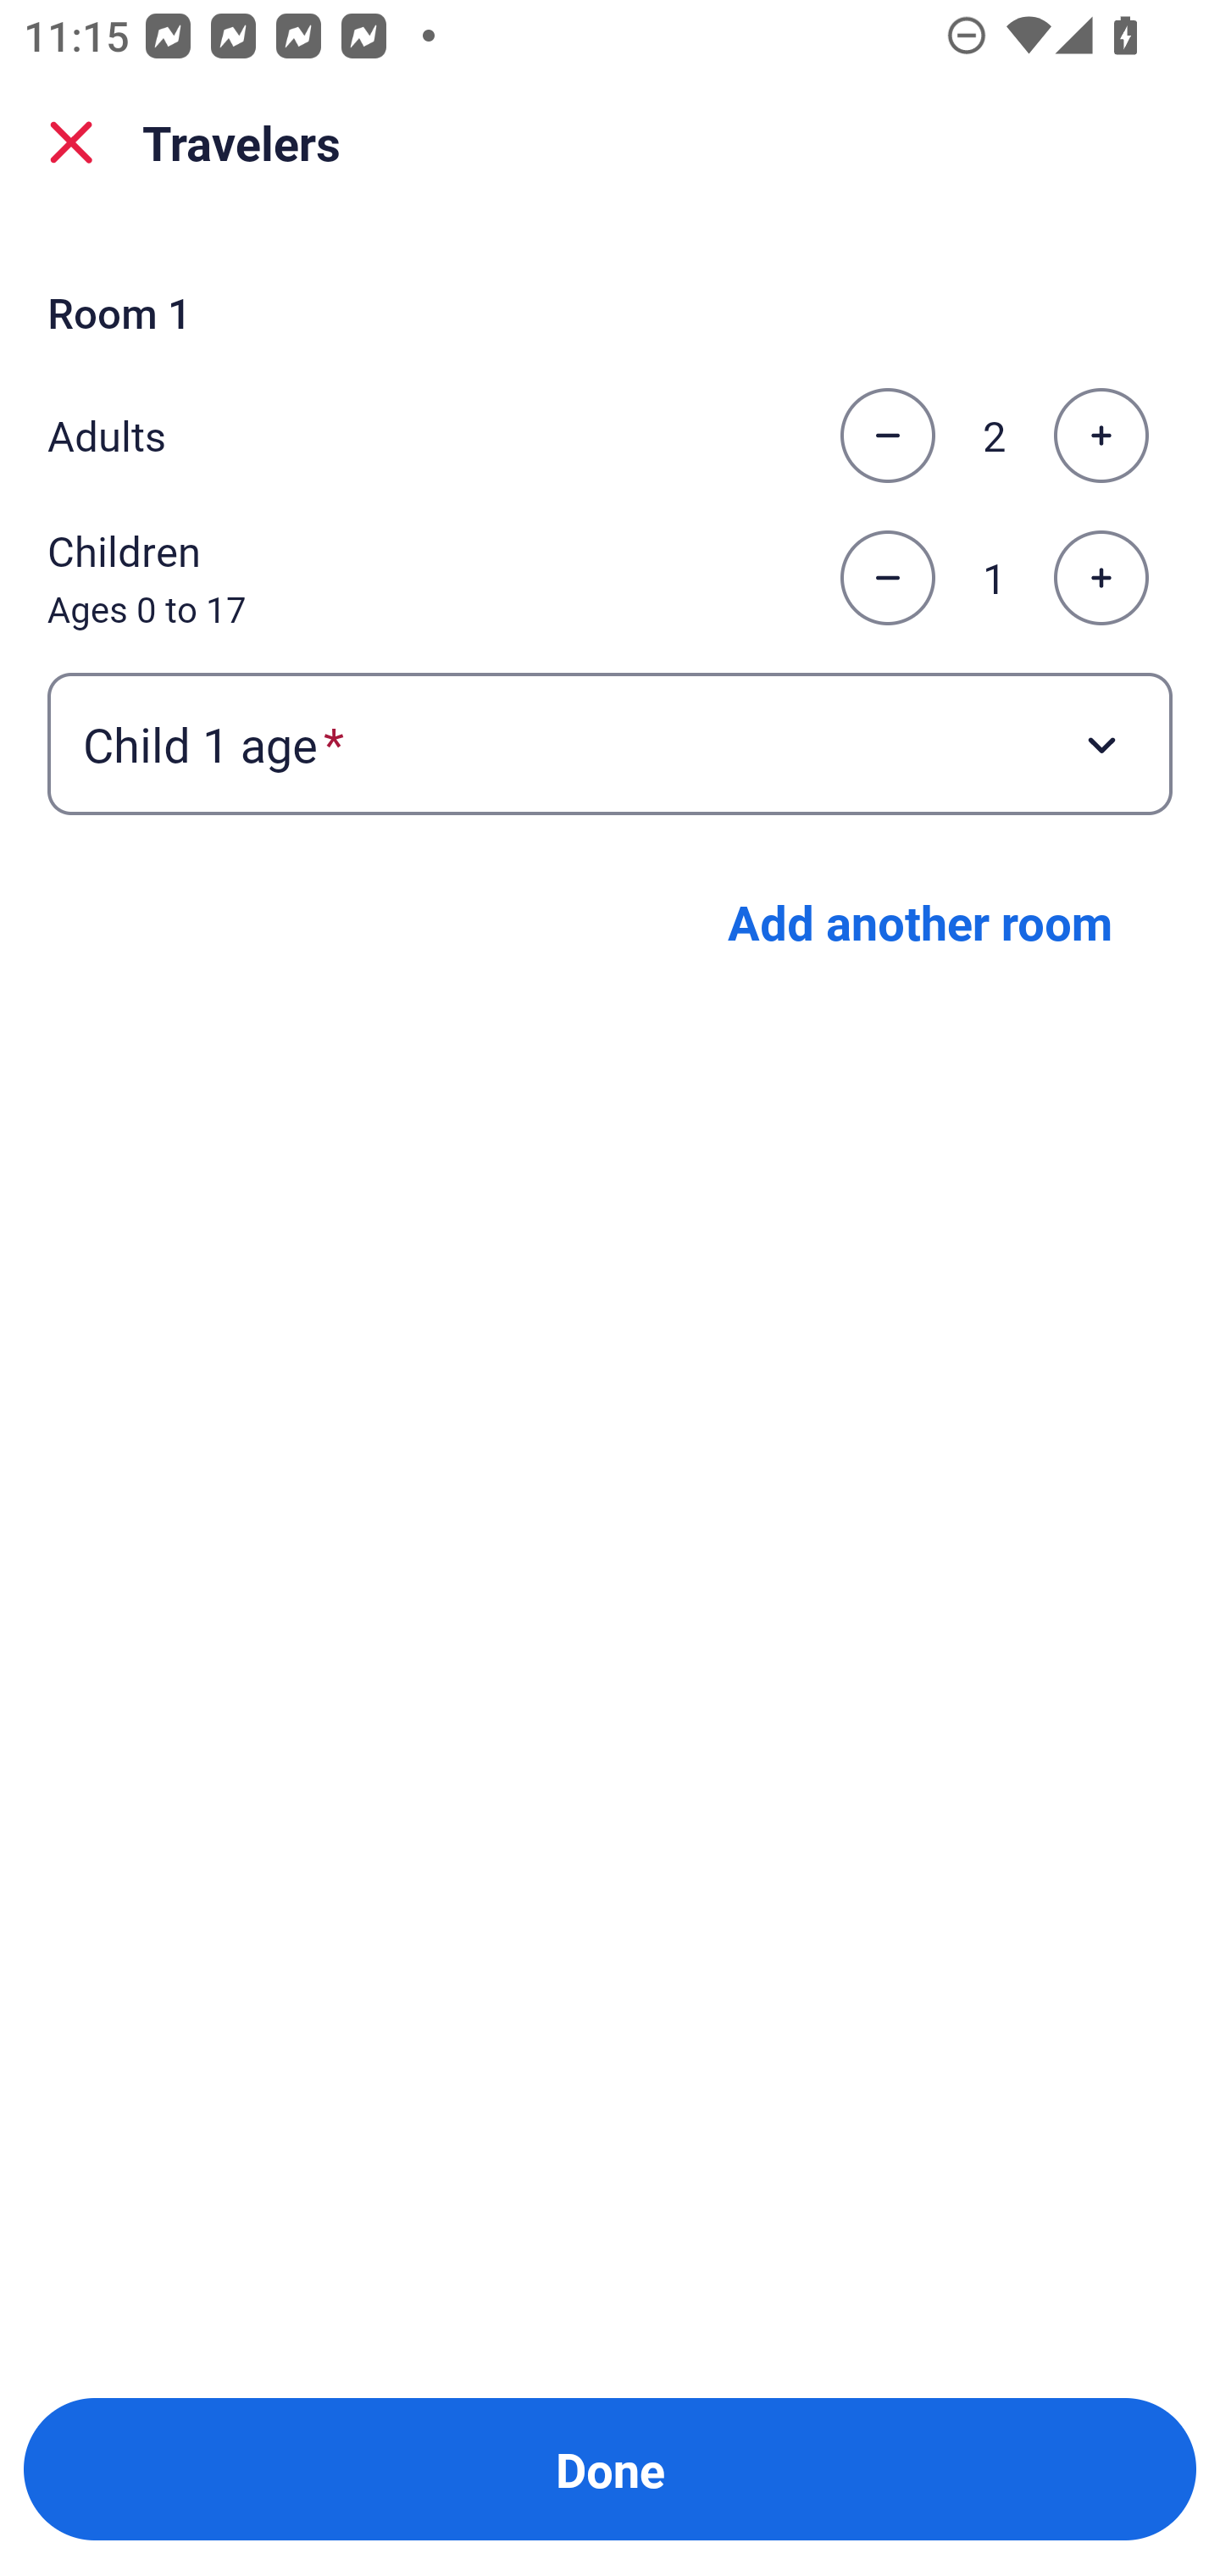 The width and height of the screenshot is (1220, 2576). I want to click on Done, so click(610, 2469).